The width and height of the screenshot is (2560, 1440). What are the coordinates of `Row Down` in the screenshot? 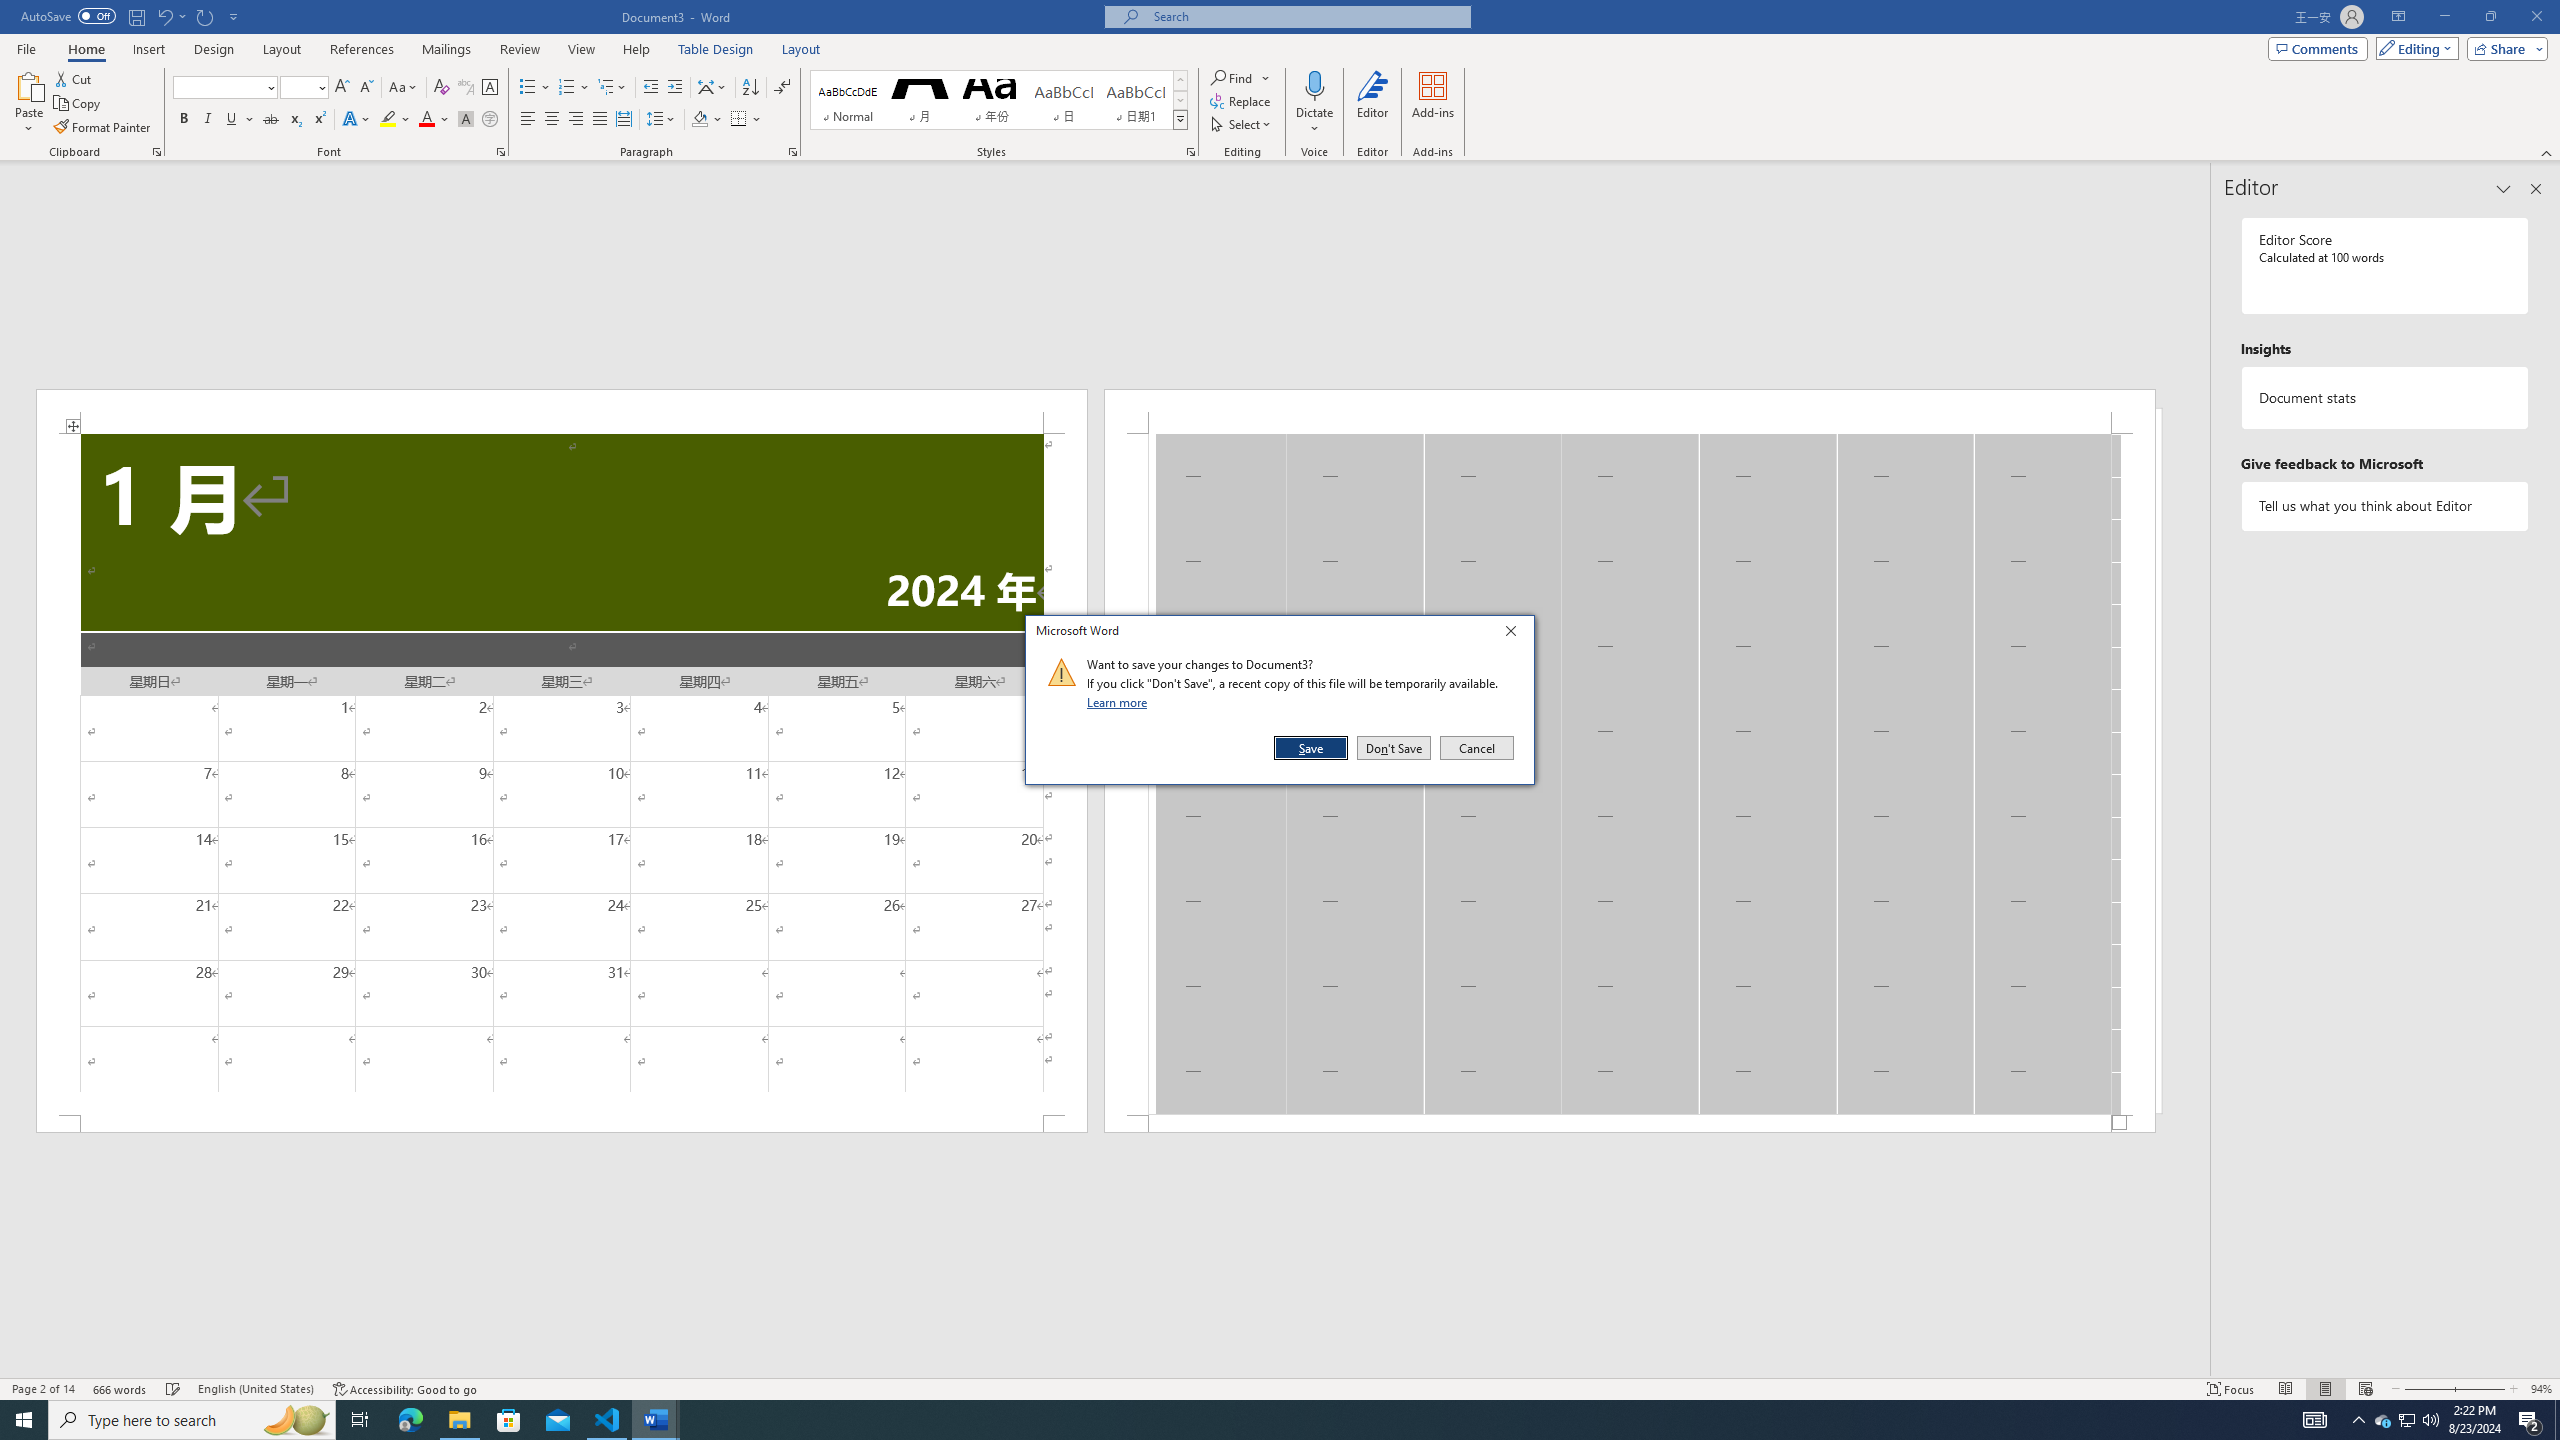 It's located at (1180, 100).